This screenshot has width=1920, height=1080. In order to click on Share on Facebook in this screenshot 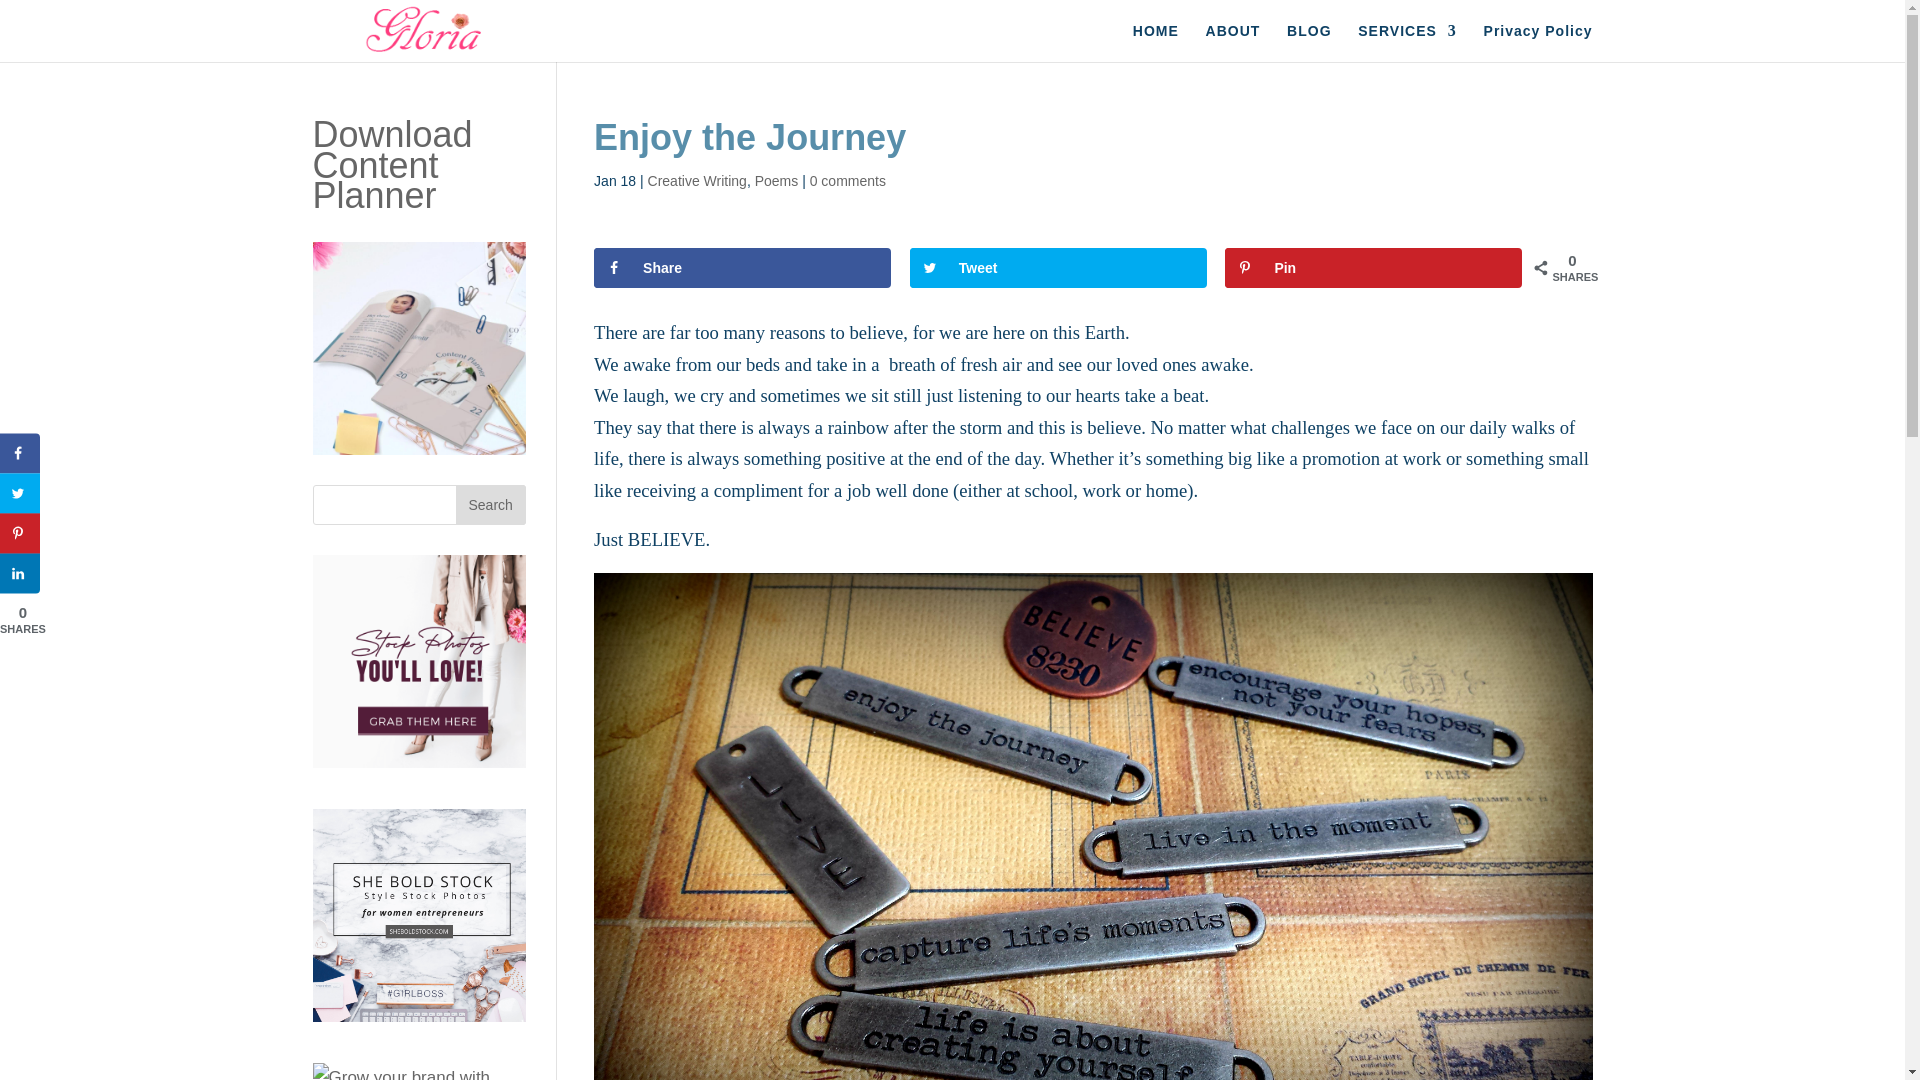, I will do `click(742, 268)`.